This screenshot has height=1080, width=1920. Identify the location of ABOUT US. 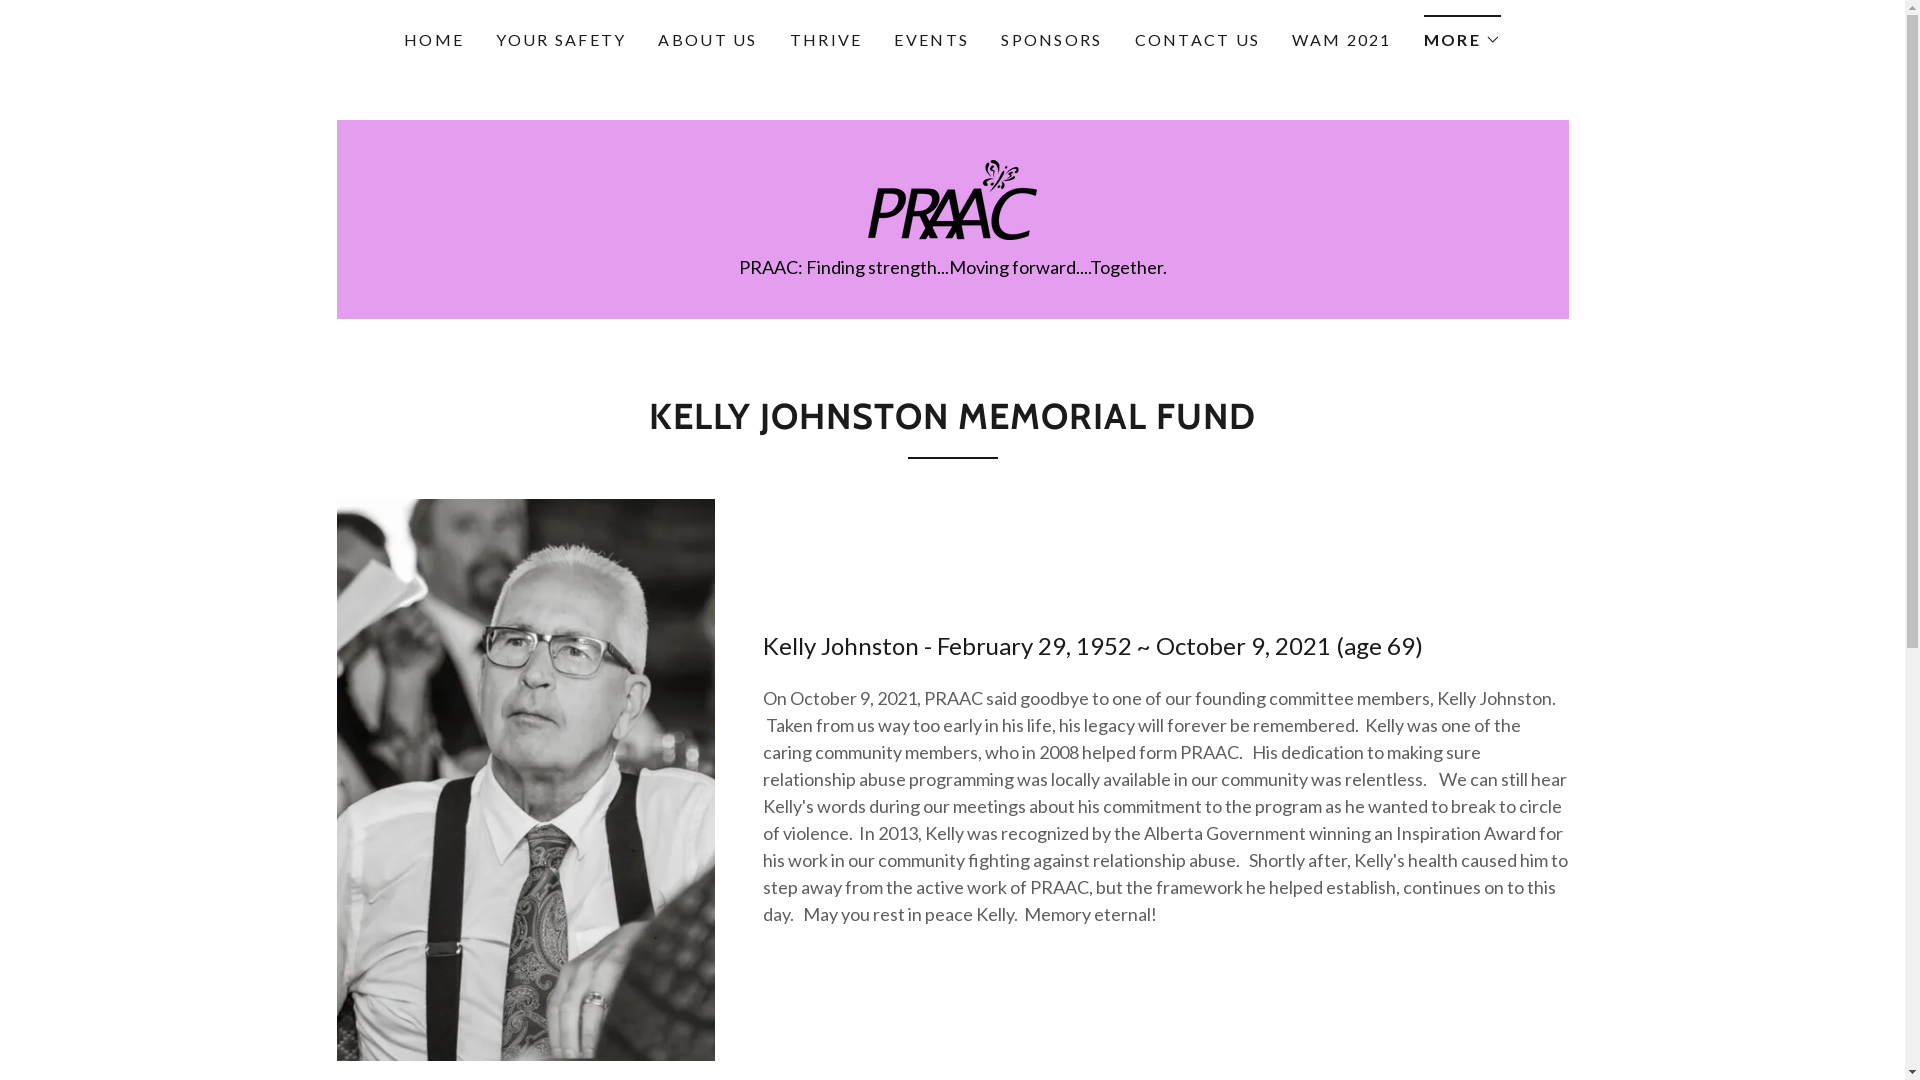
(708, 40).